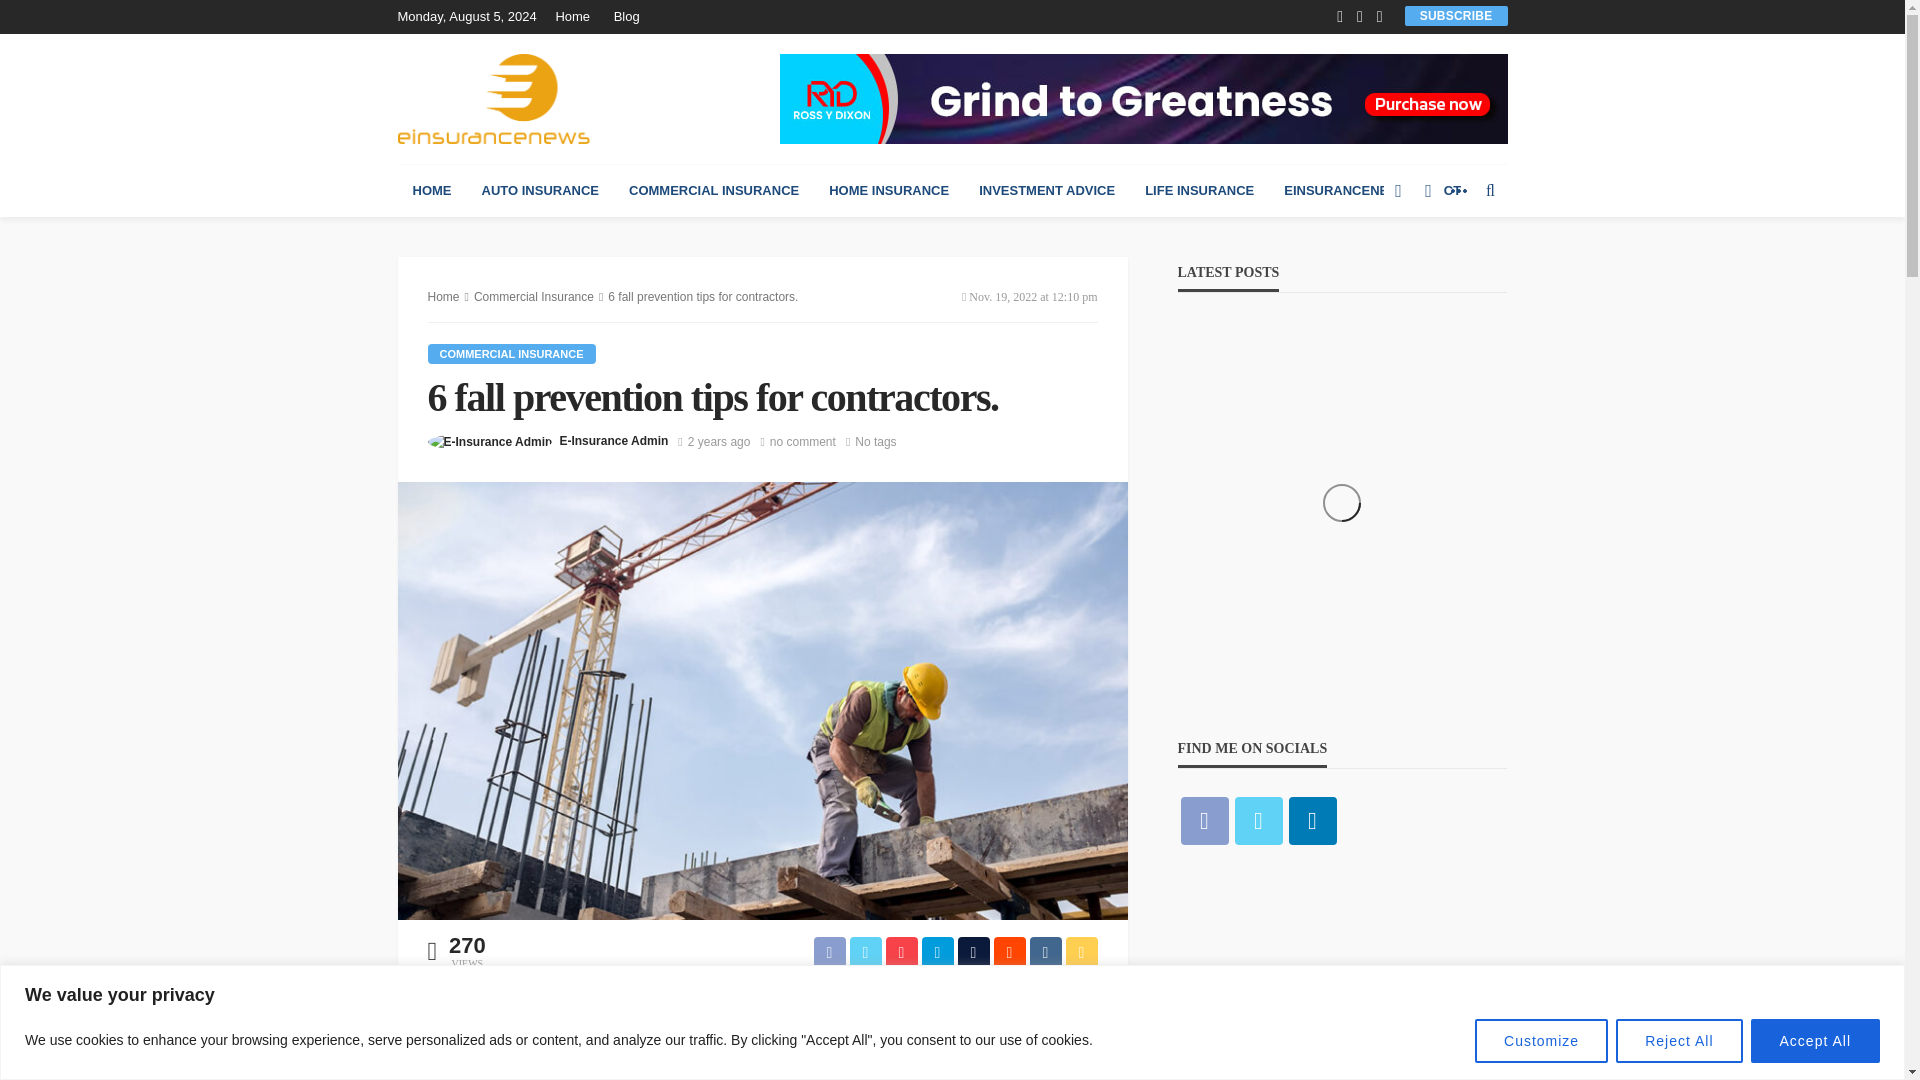  What do you see at coordinates (802, 442) in the screenshot?
I see `6 fall prevention tips for contractors.` at bounding box center [802, 442].